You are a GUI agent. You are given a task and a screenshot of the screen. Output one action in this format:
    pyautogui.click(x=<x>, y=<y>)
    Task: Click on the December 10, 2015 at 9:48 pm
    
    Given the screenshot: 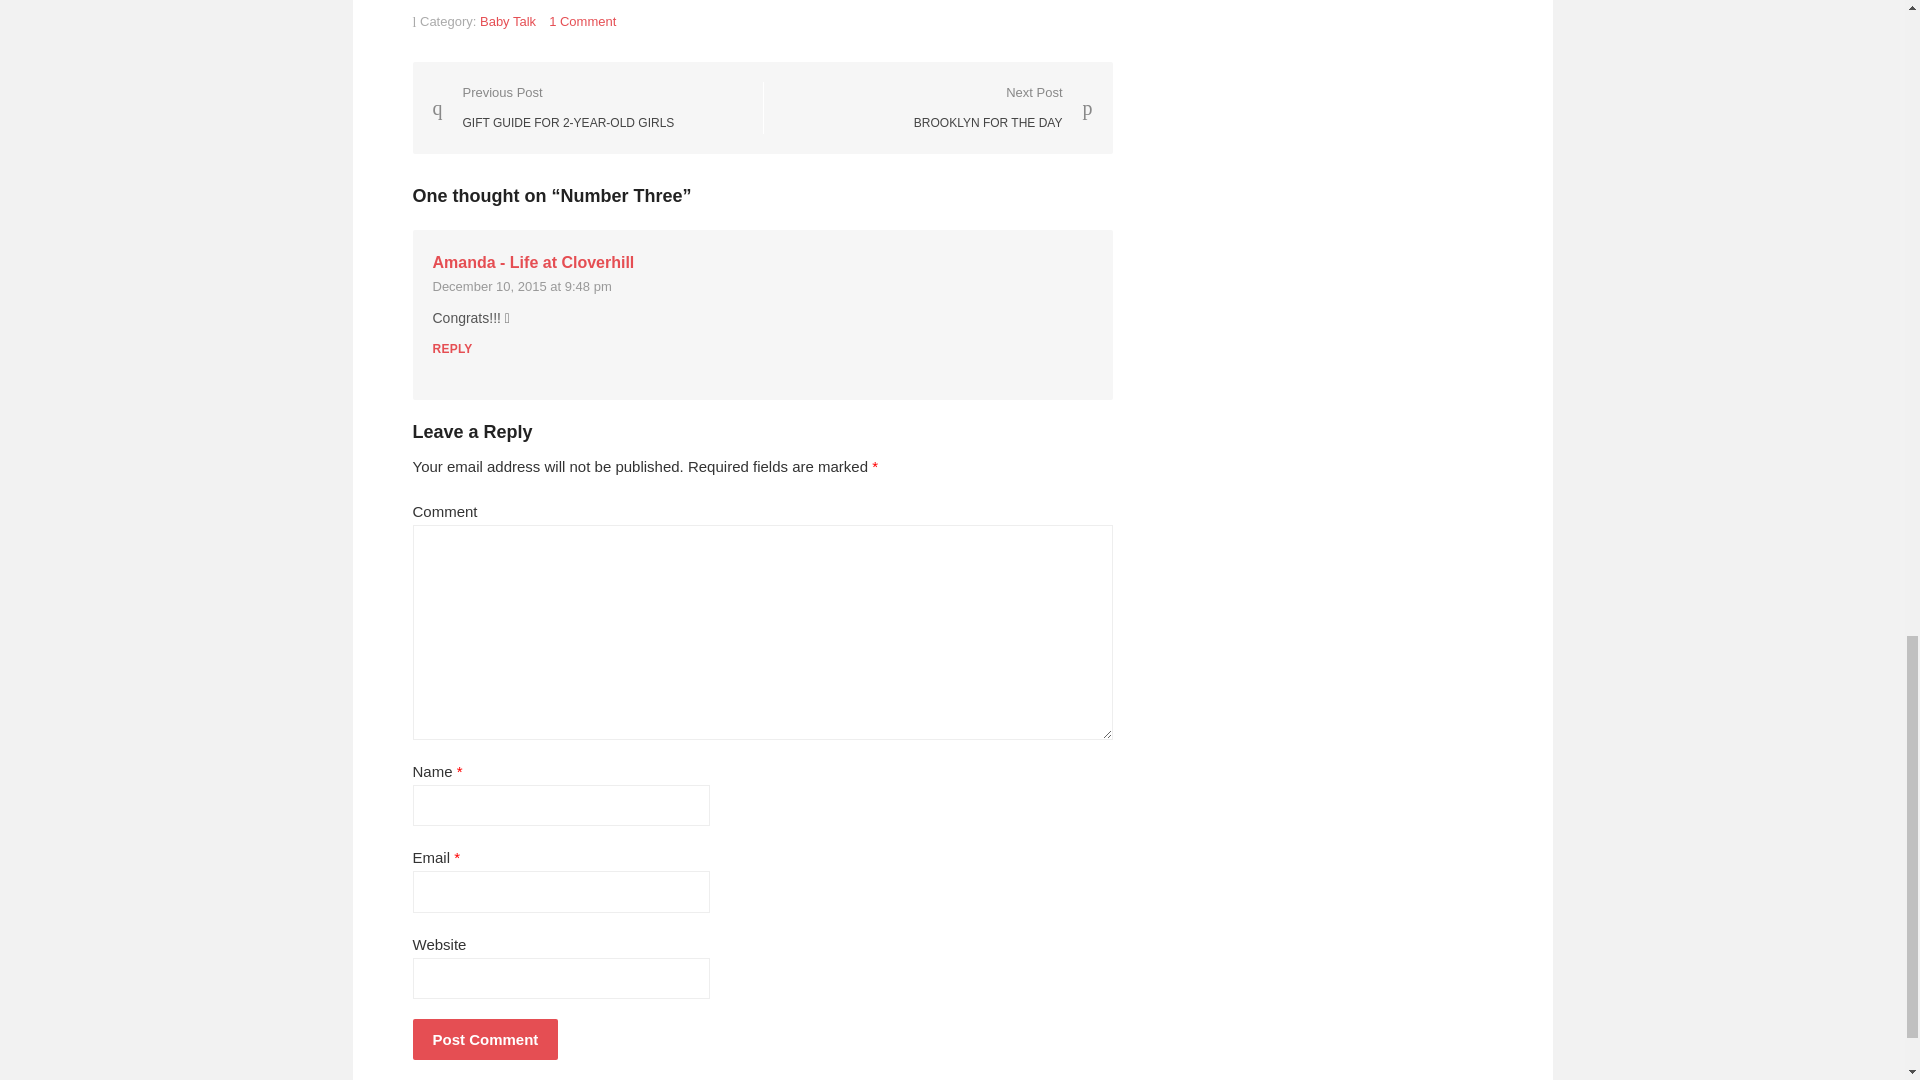 What is the action you would take?
    pyautogui.click(x=552, y=107)
    